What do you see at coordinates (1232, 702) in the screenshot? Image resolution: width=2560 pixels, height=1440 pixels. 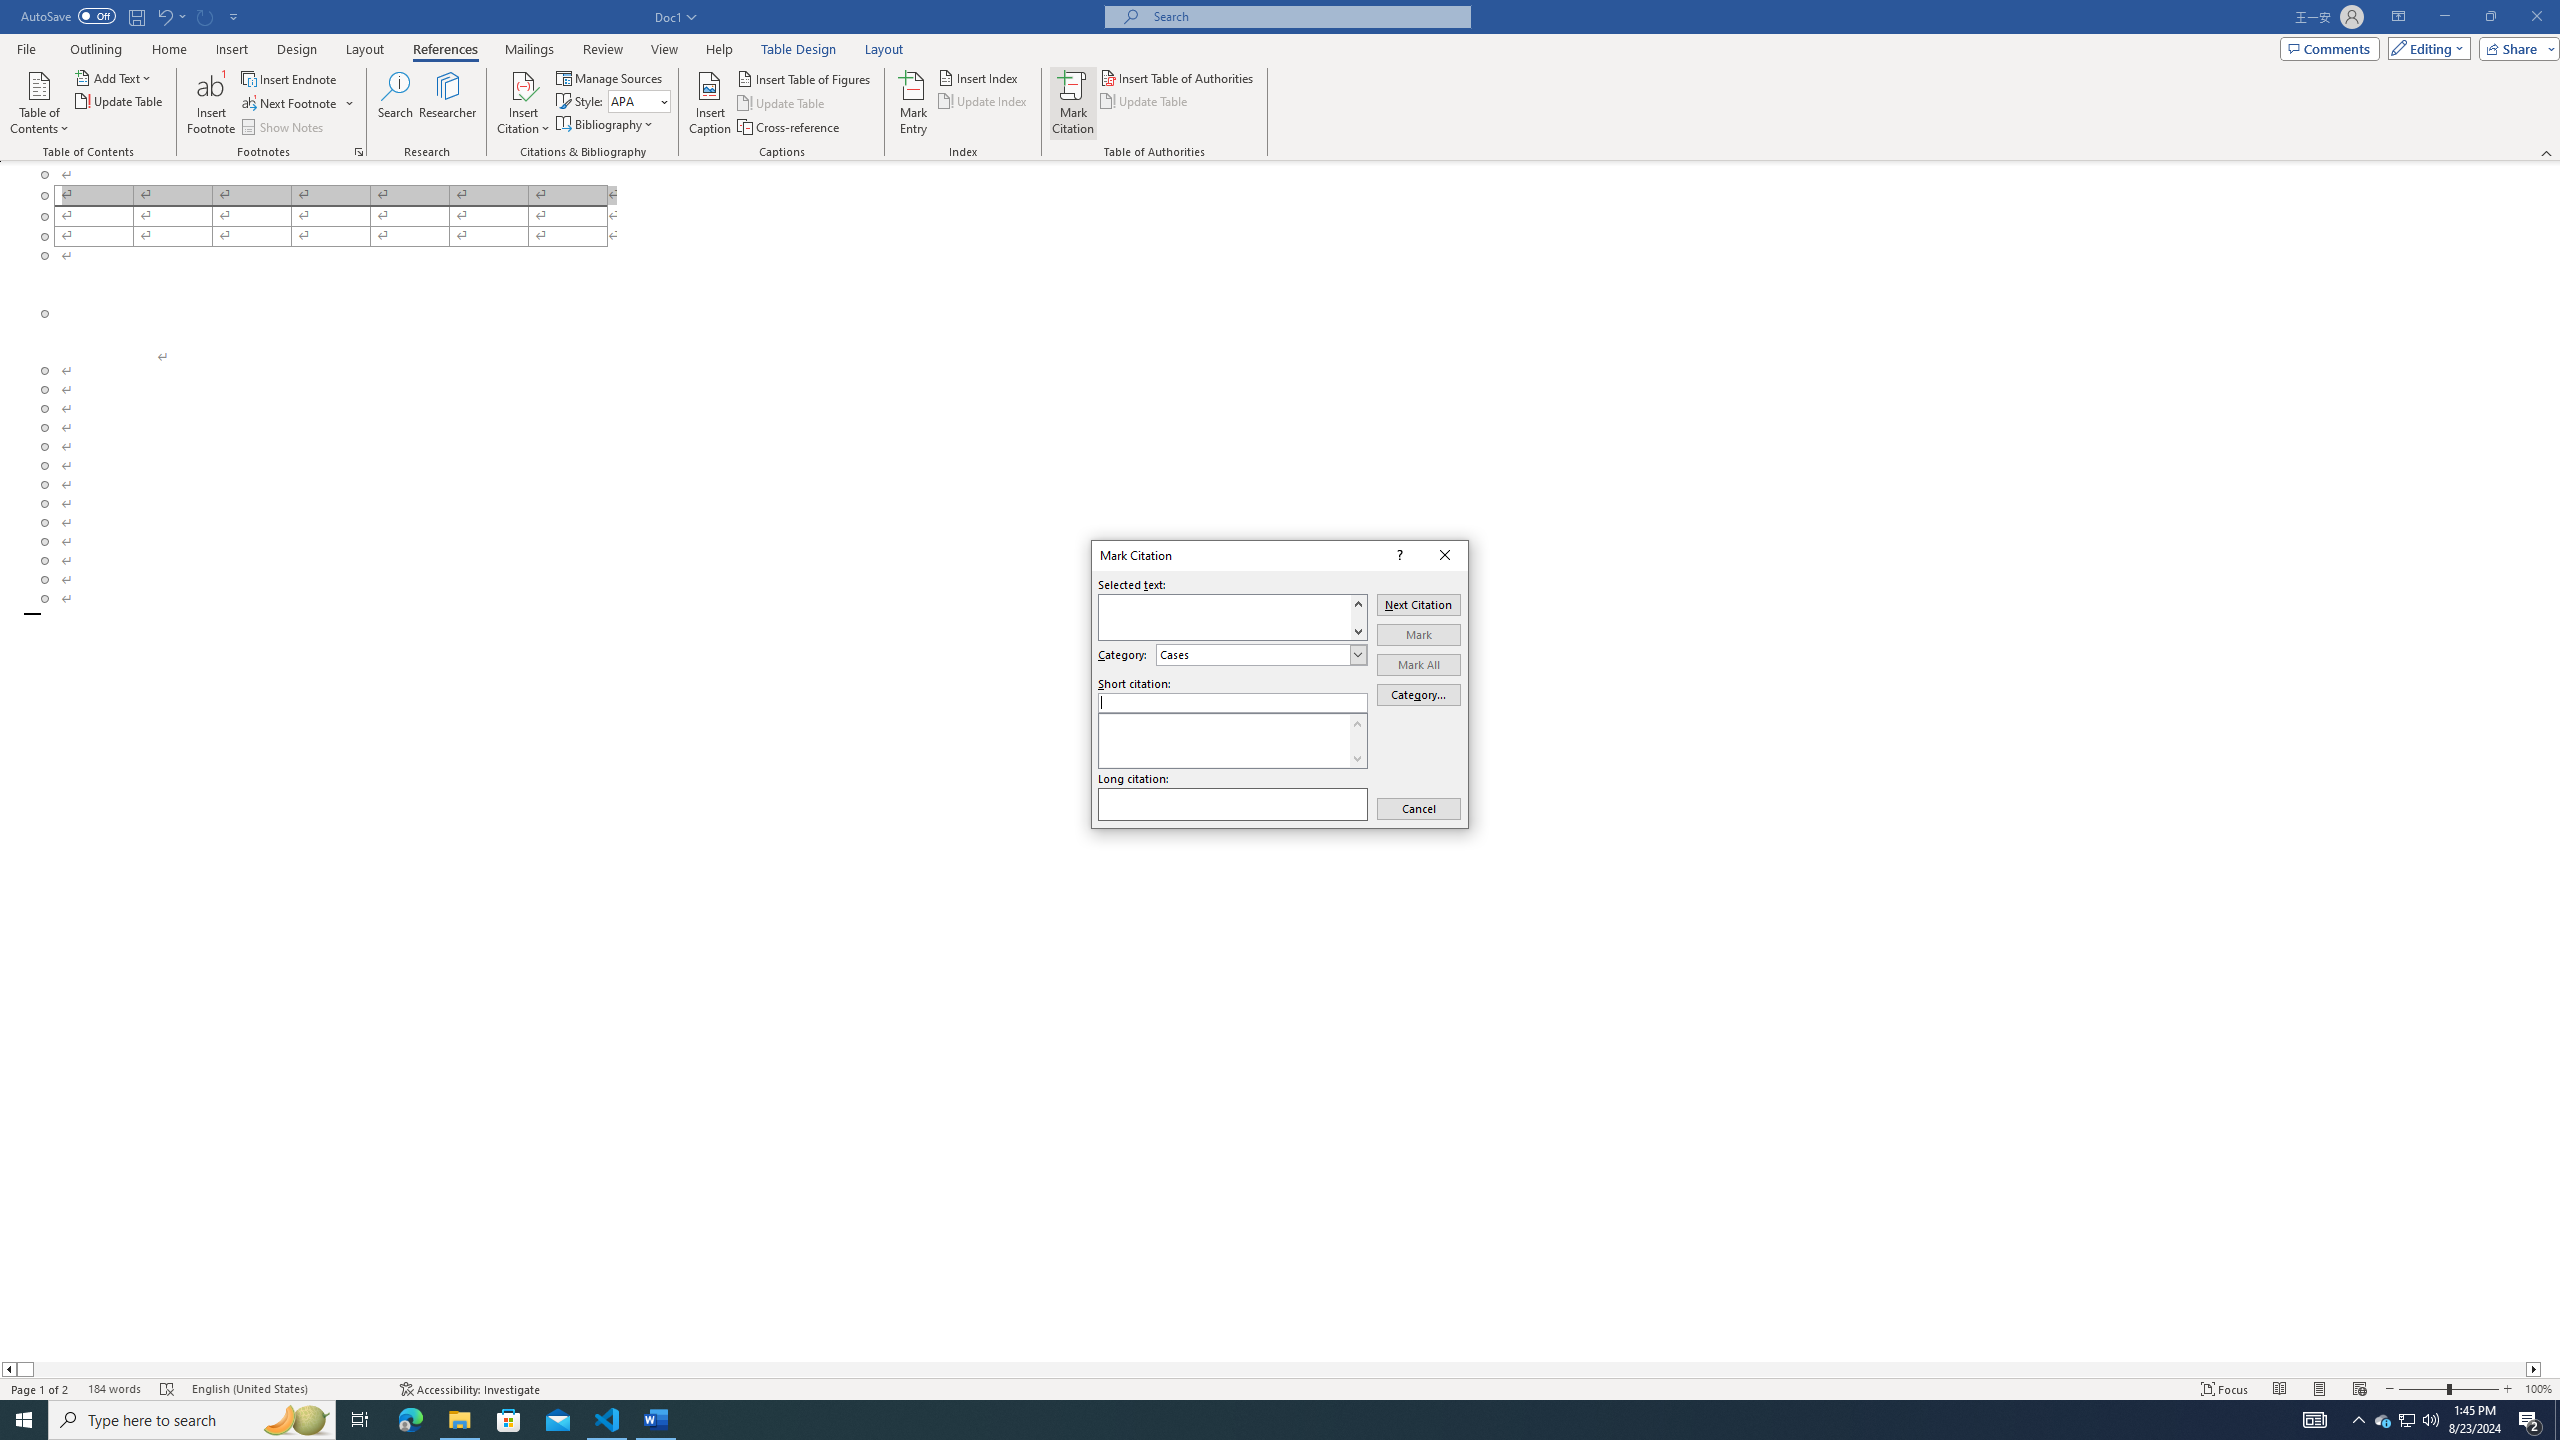 I see `Short citation:` at bounding box center [1232, 702].